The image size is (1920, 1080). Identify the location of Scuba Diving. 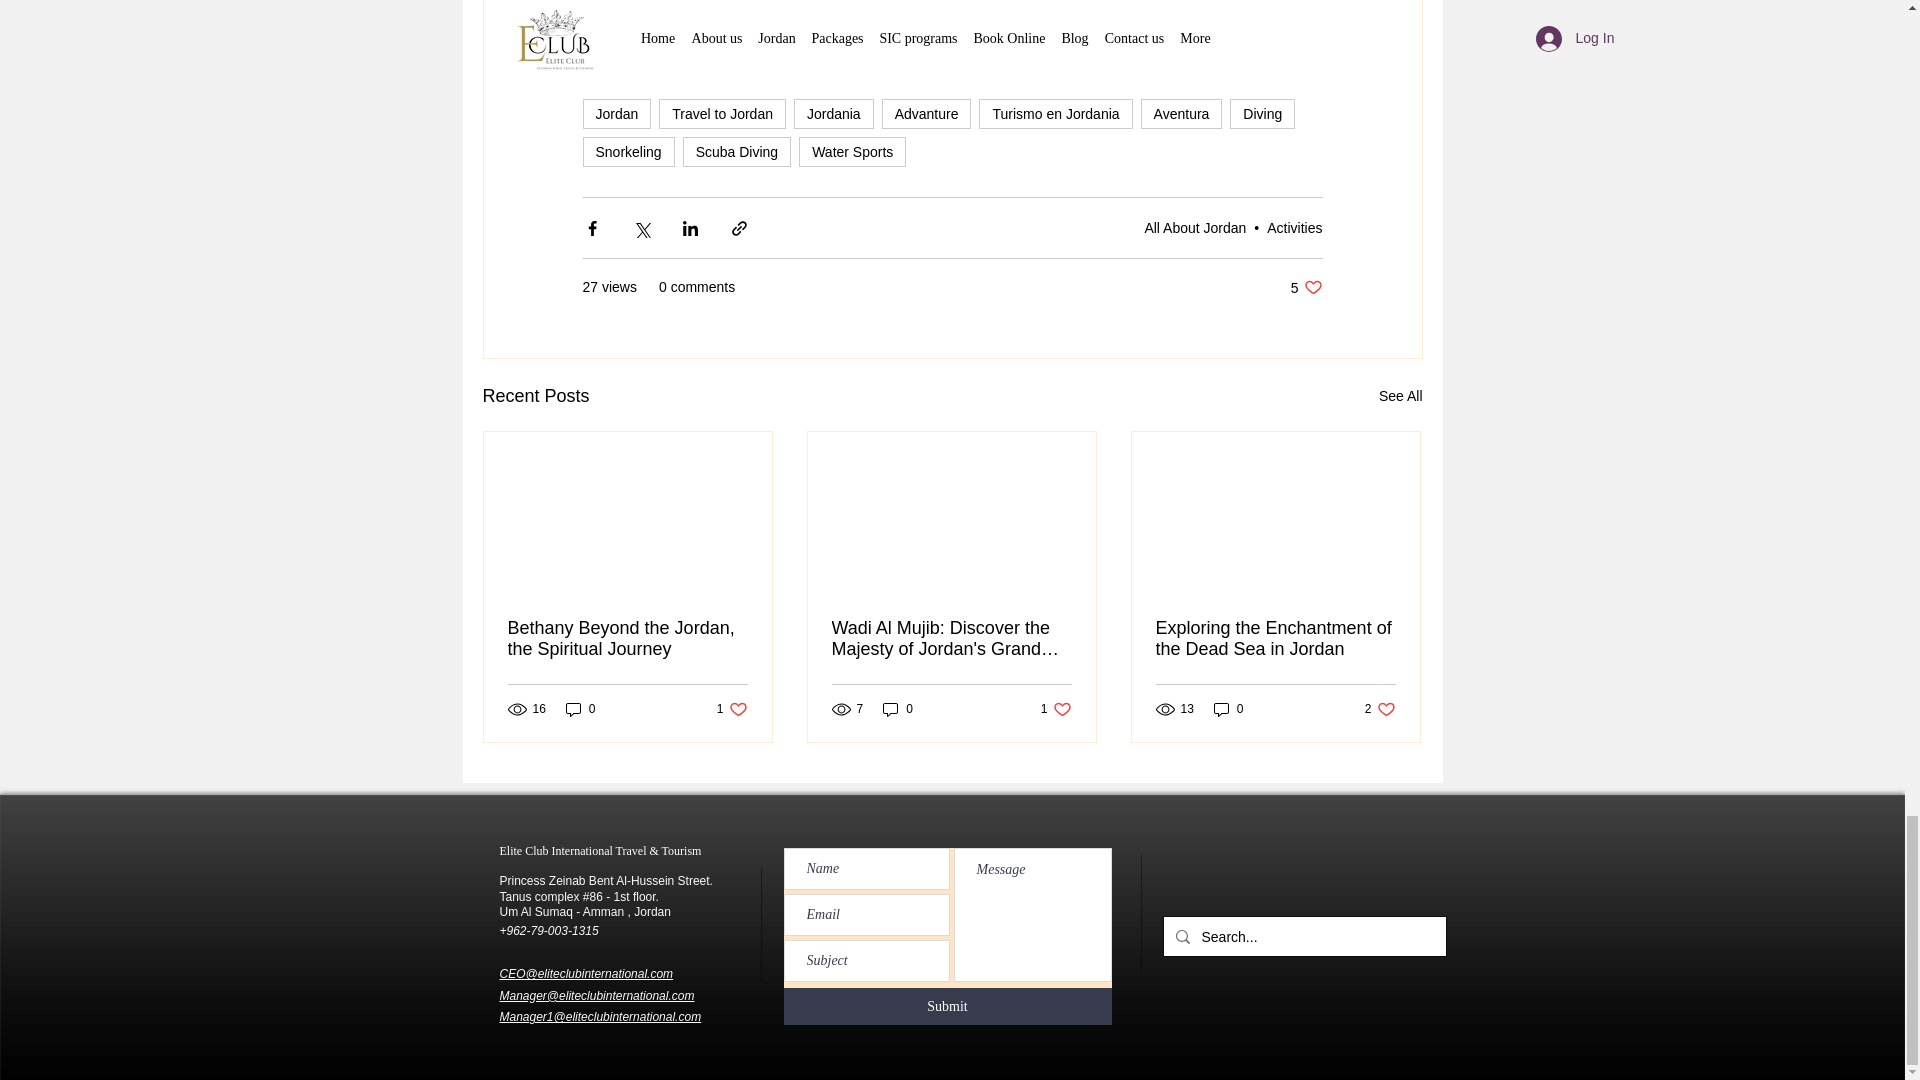
(737, 152).